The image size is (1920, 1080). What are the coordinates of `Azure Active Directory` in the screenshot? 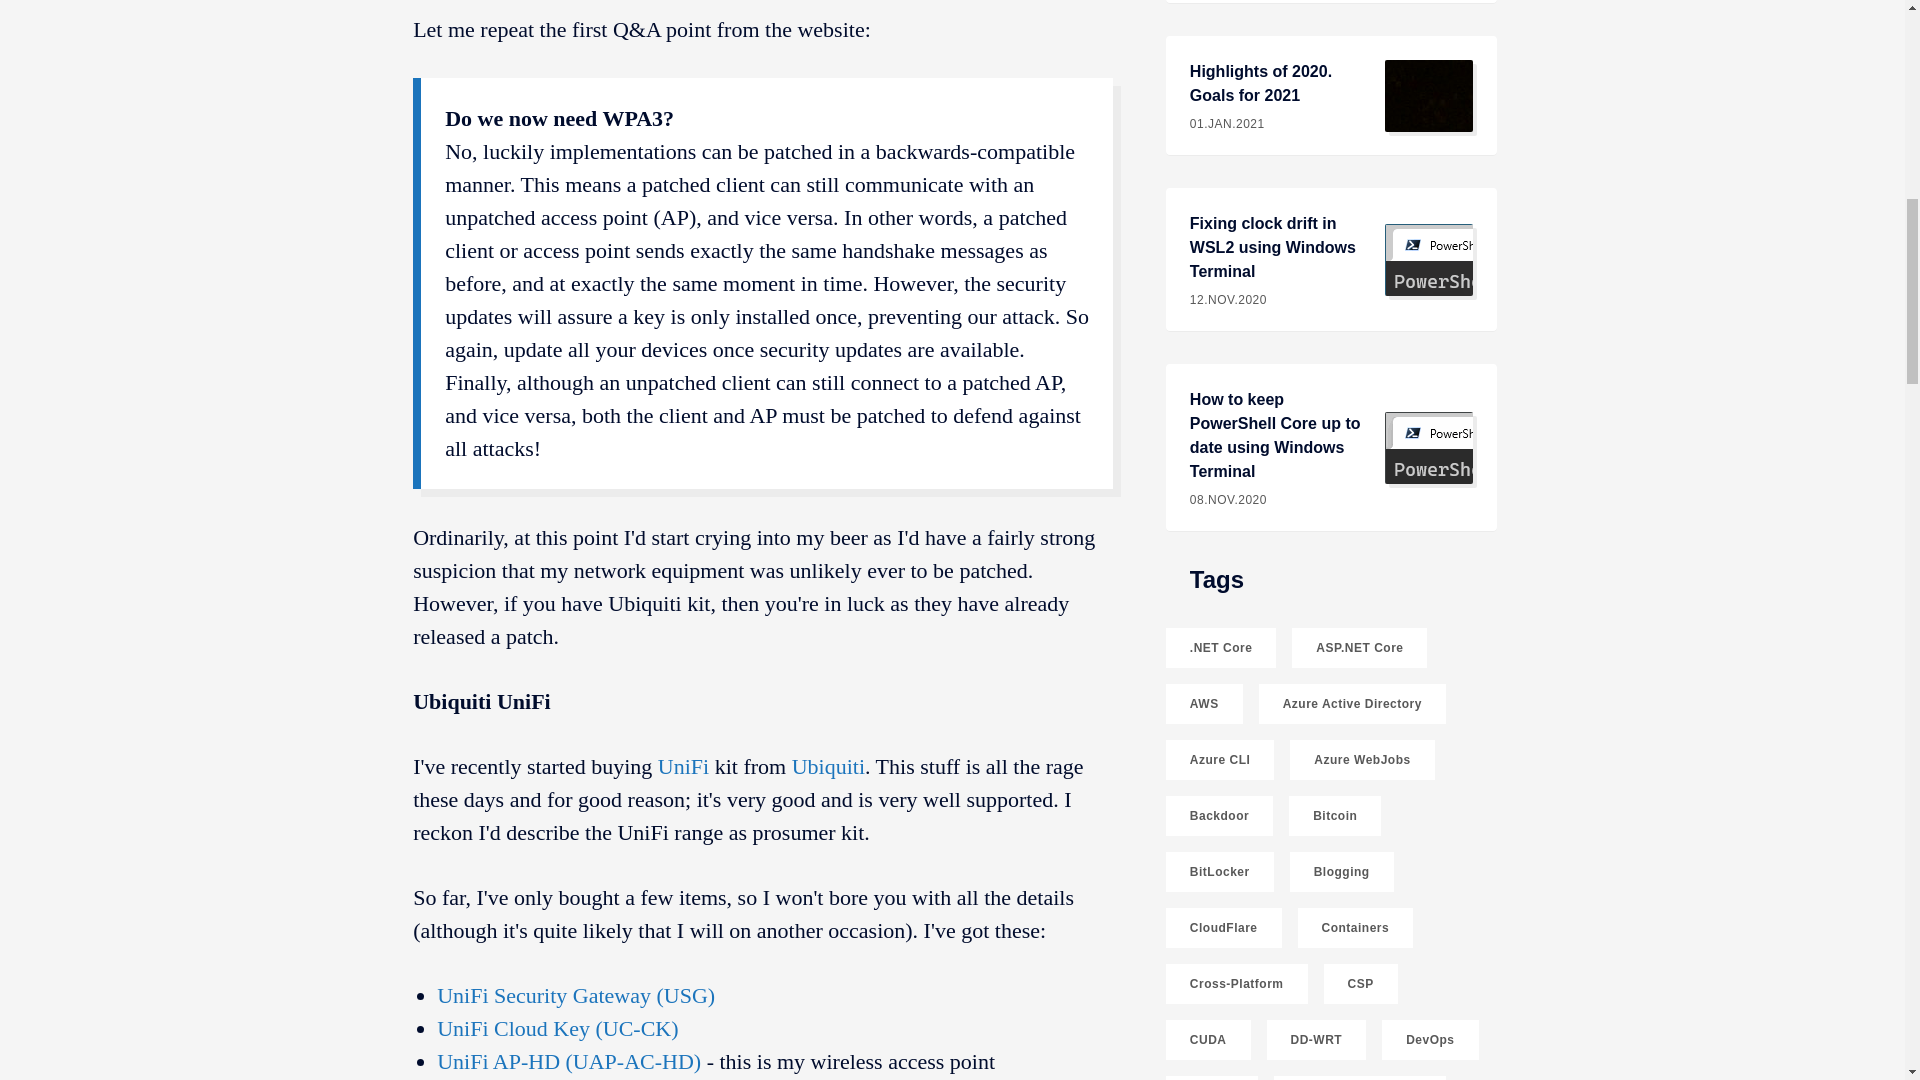 It's located at (1352, 703).